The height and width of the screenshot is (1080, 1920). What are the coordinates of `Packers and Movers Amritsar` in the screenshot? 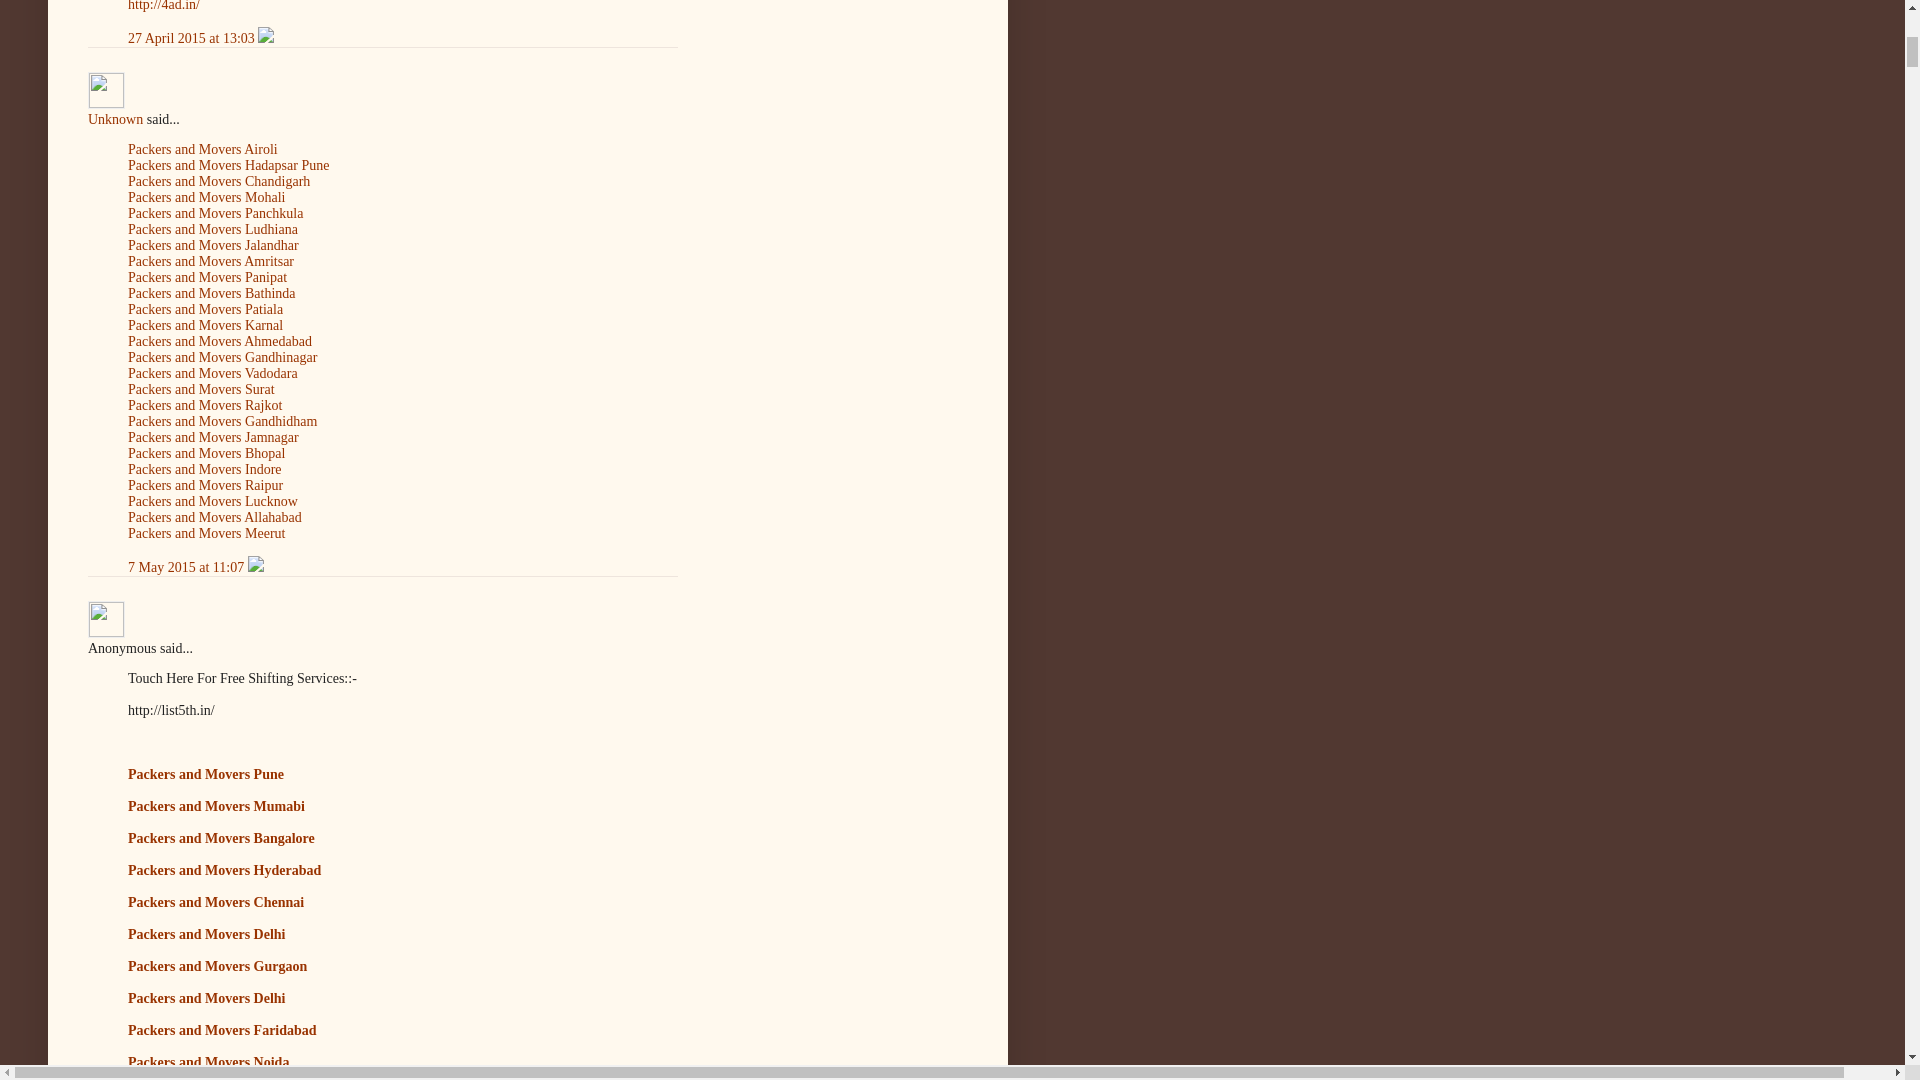 It's located at (210, 260).